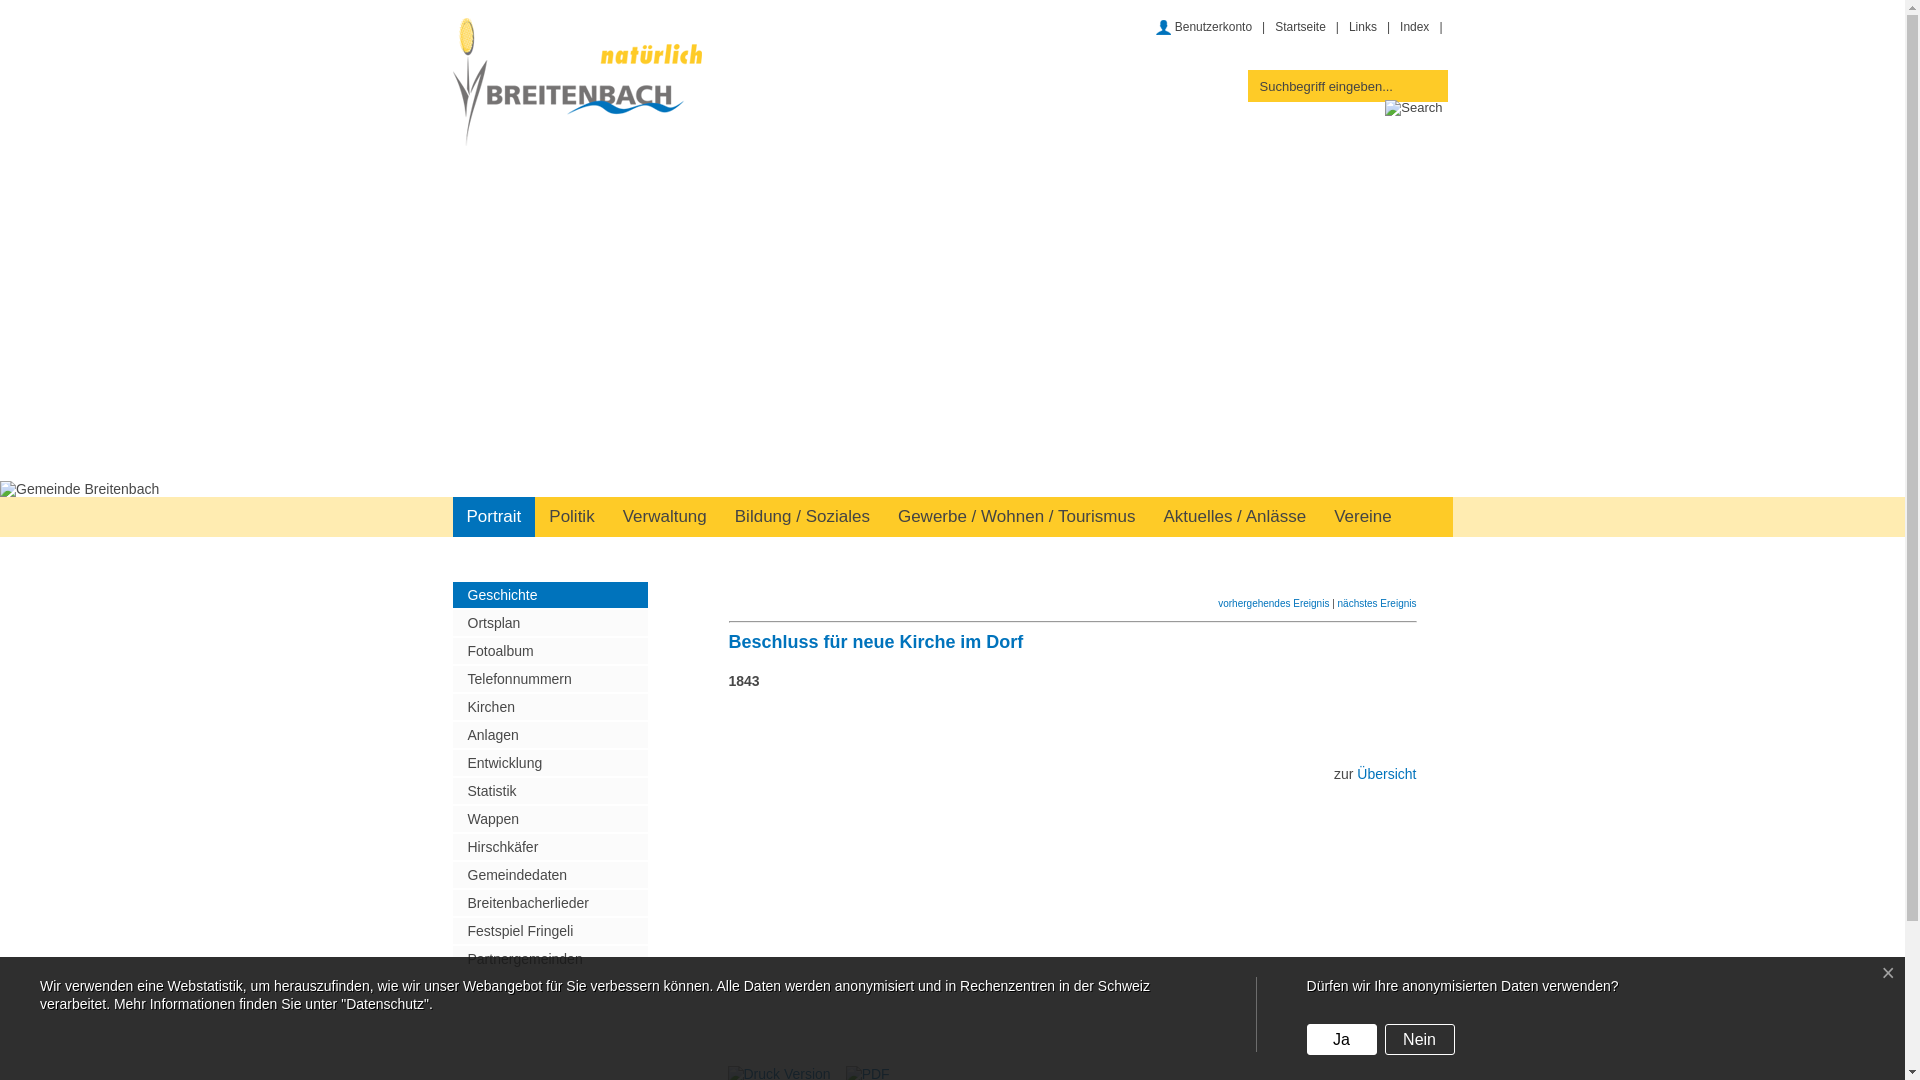  Describe the element at coordinates (1342, 1040) in the screenshot. I see `Ja` at that location.